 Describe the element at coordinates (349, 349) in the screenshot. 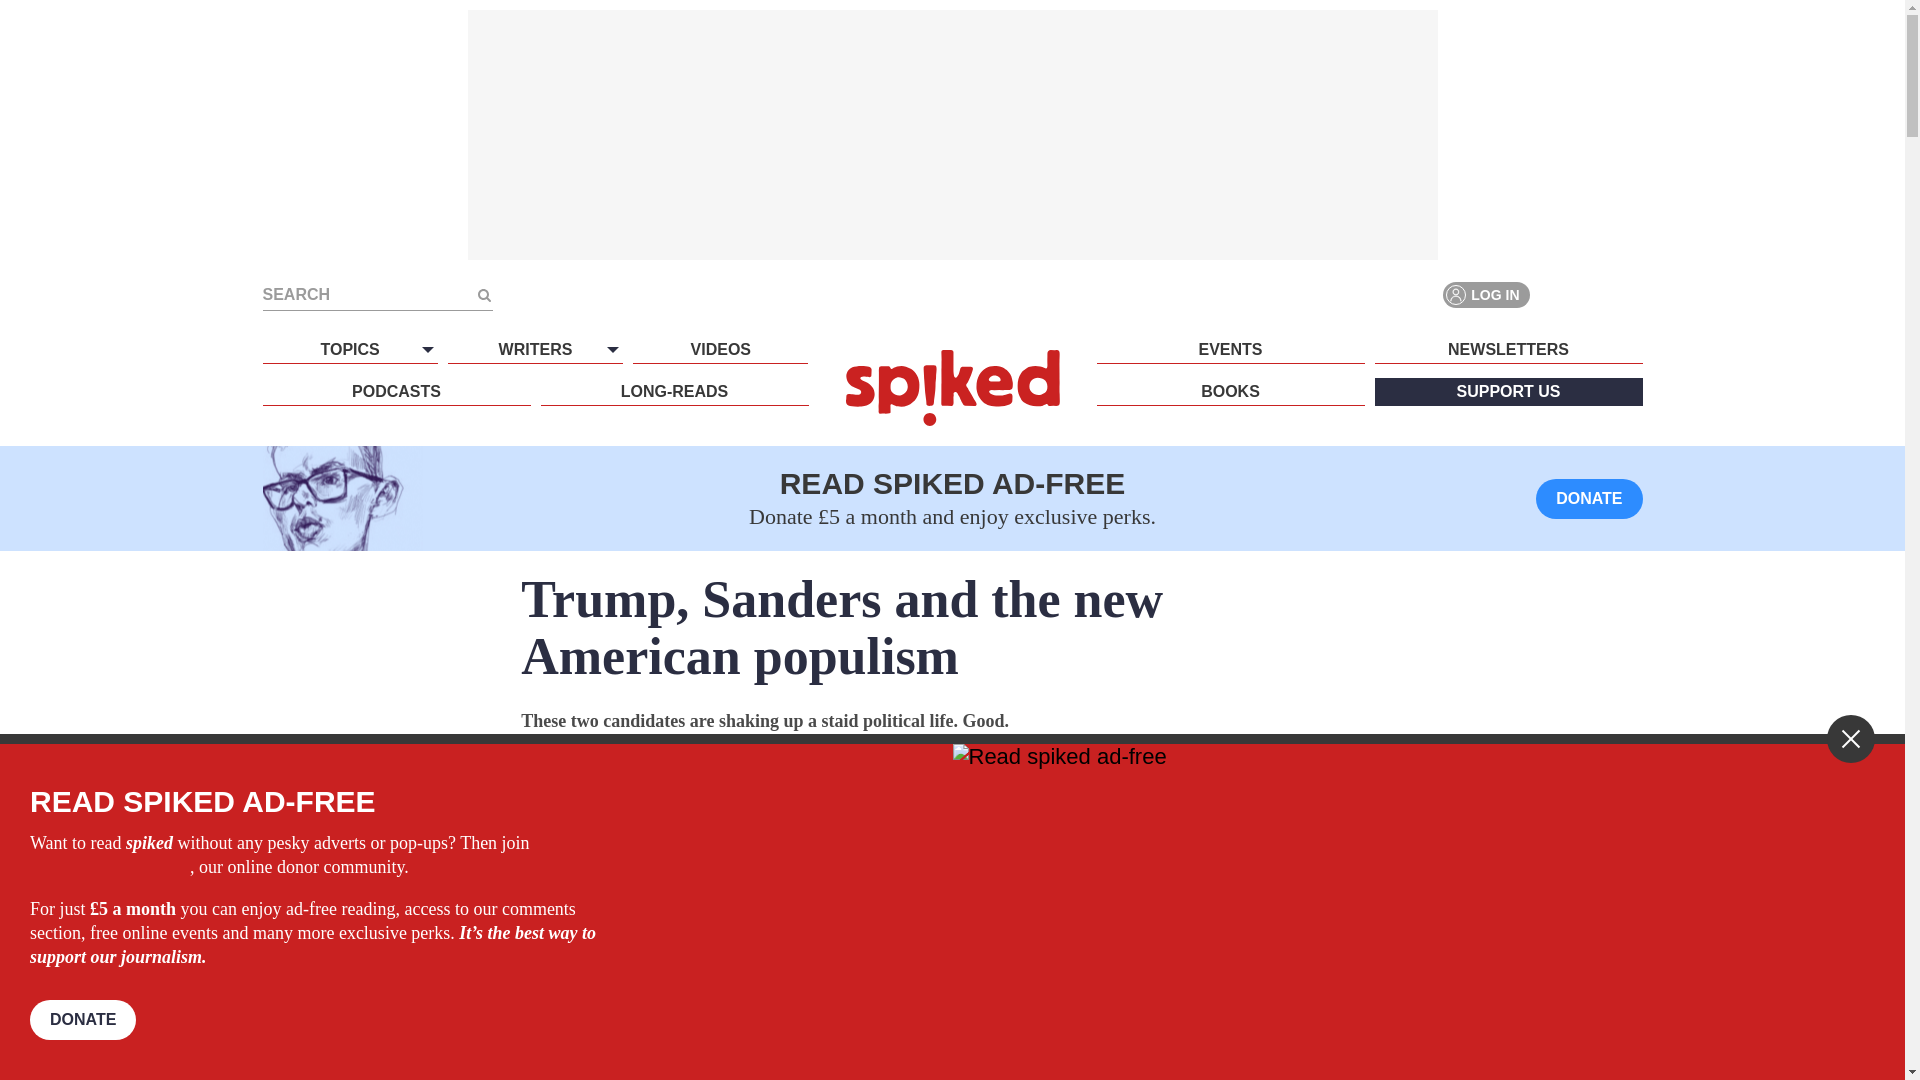

I see `TOPICS` at that location.